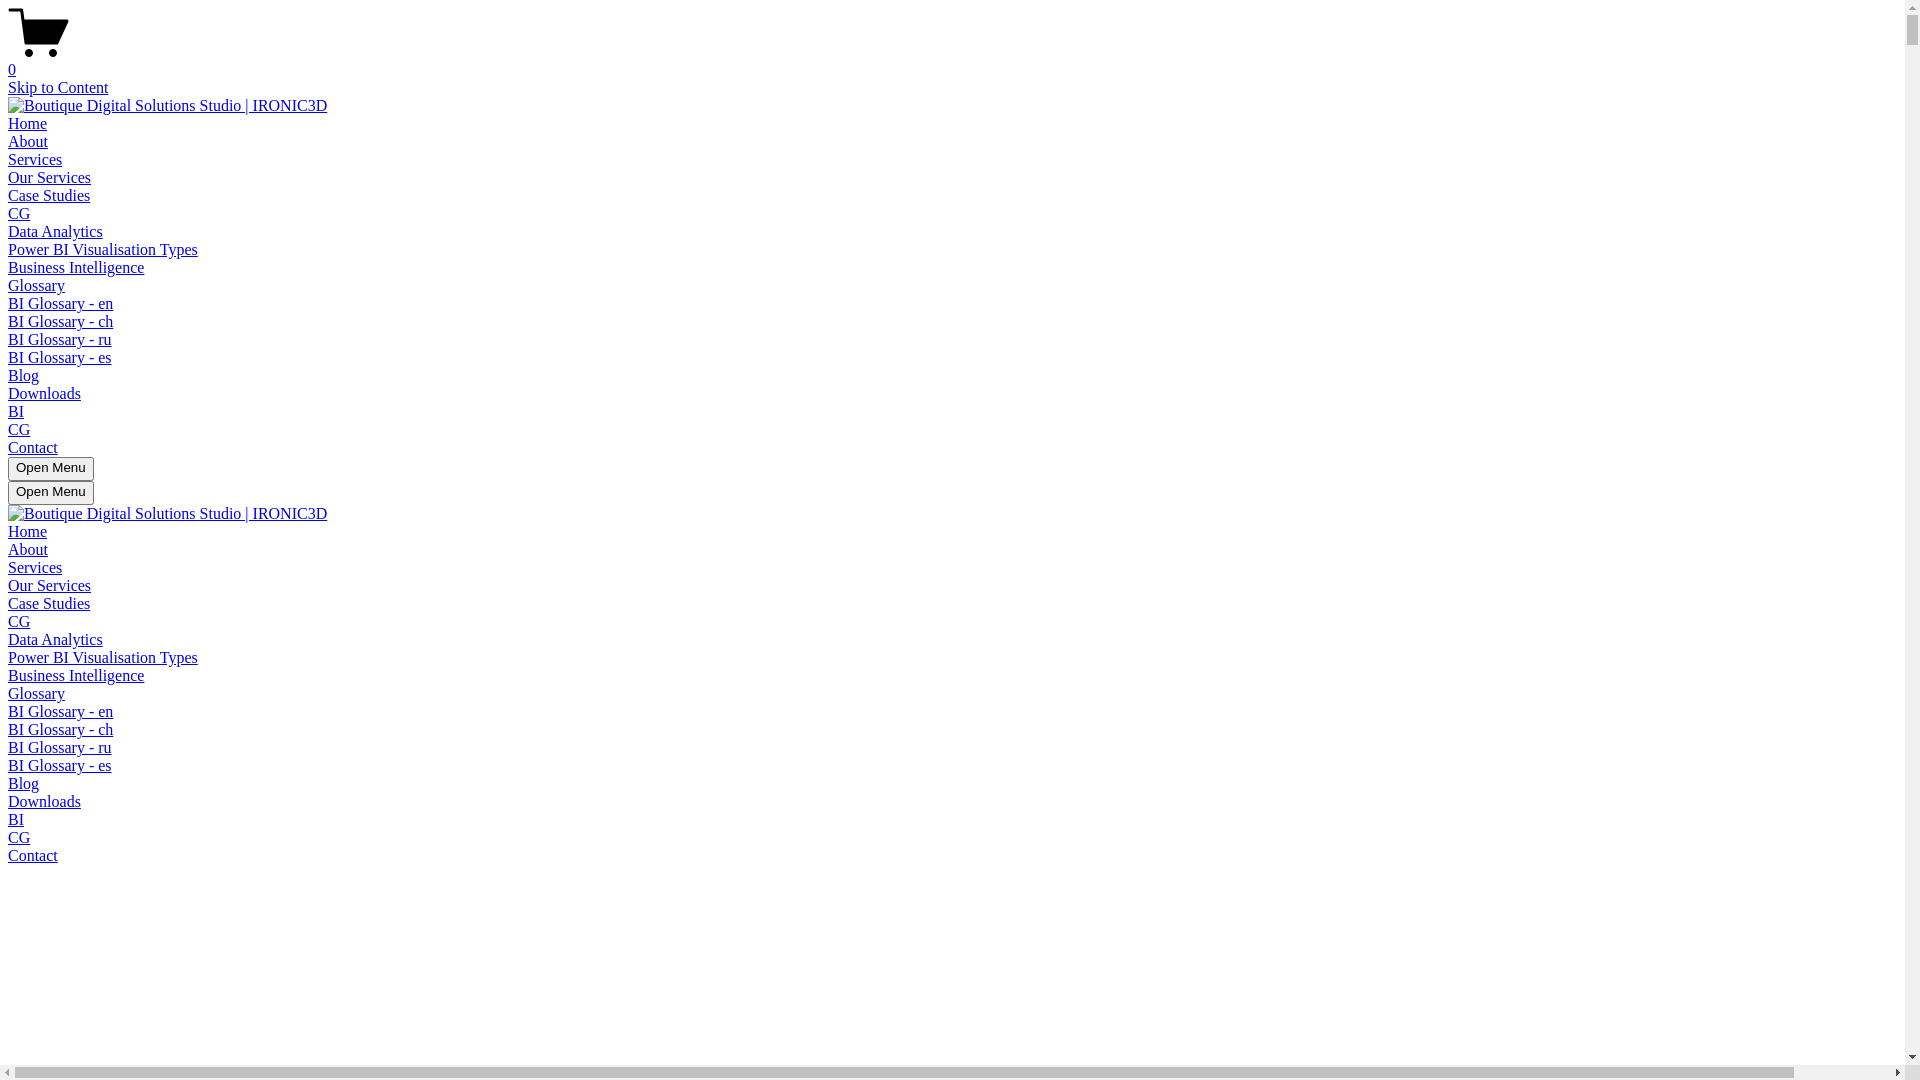 This screenshot has width=1920, height=1080. Describe the element at coordinates (24, 376) in the screenshot. I see `Blog` at that location.